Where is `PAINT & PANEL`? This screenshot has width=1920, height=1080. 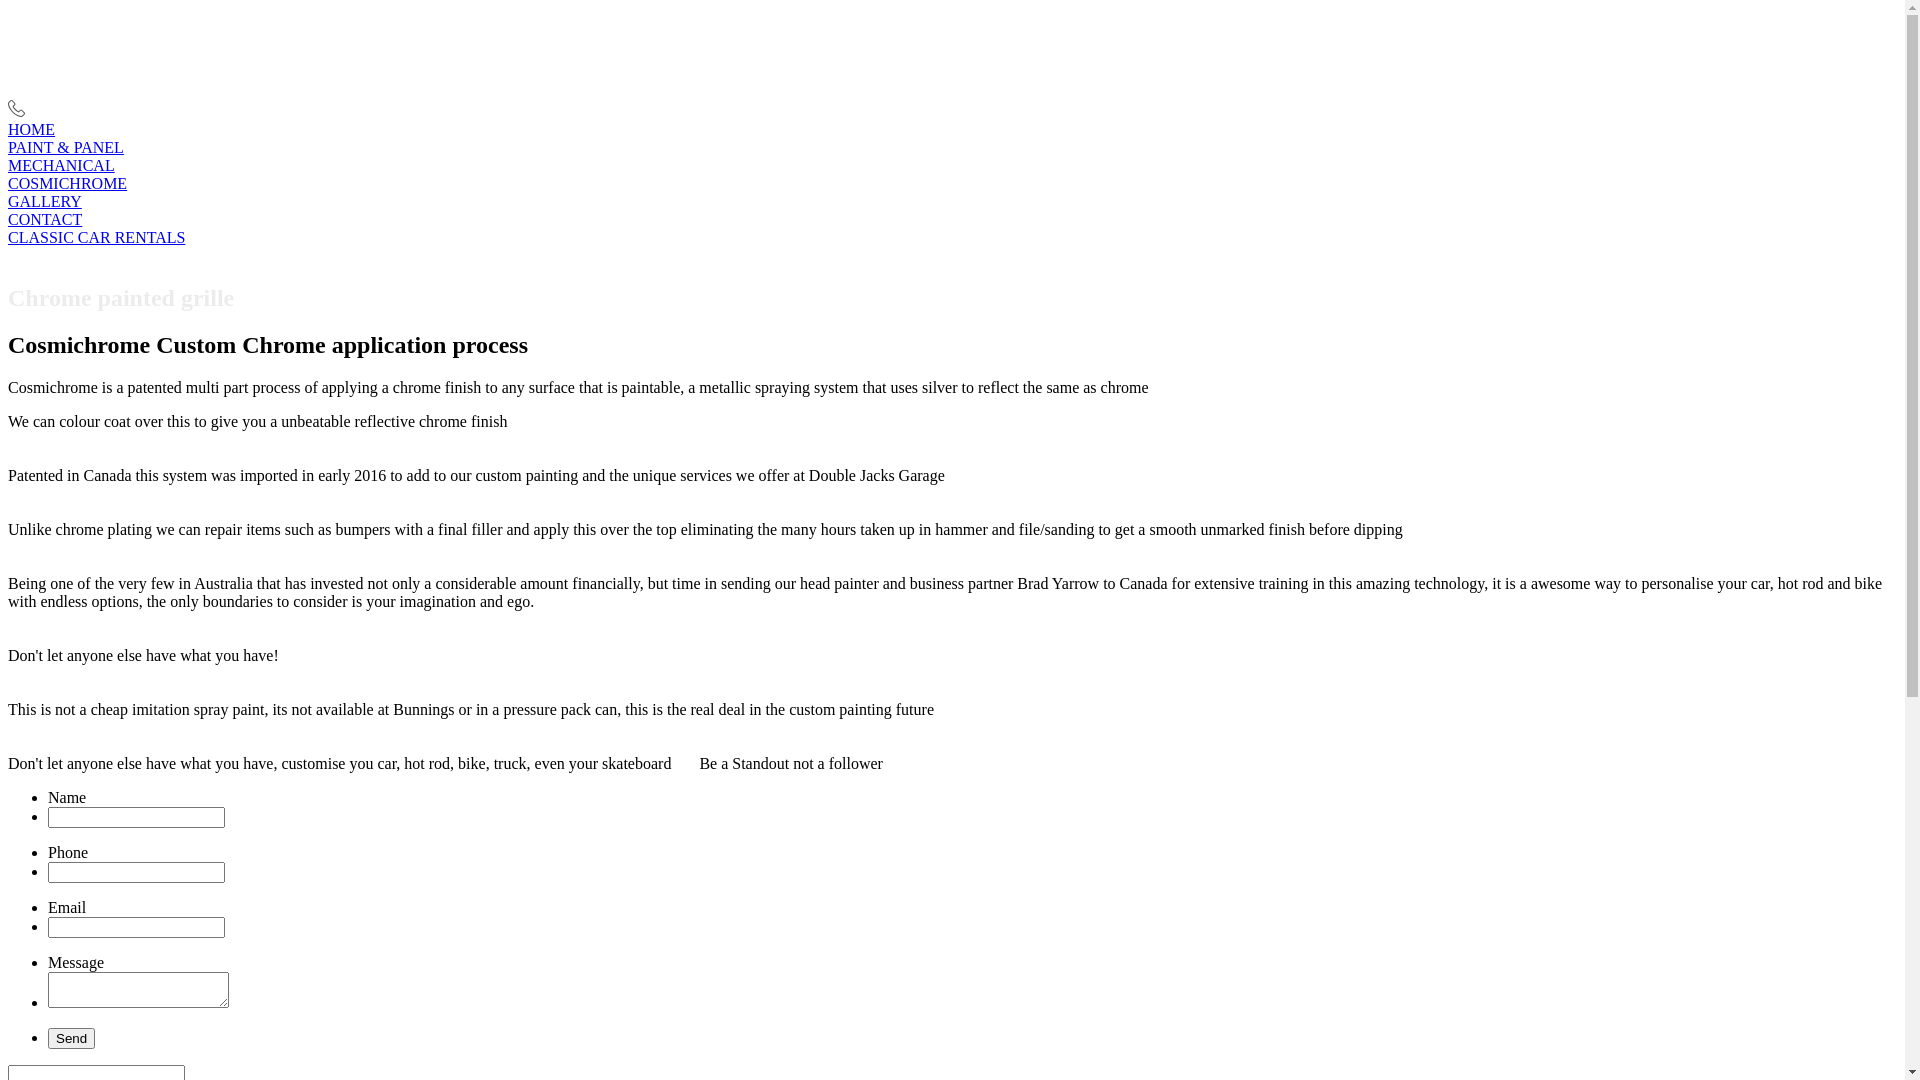
PAINT & PANEL is located at coordinates (952, 148).